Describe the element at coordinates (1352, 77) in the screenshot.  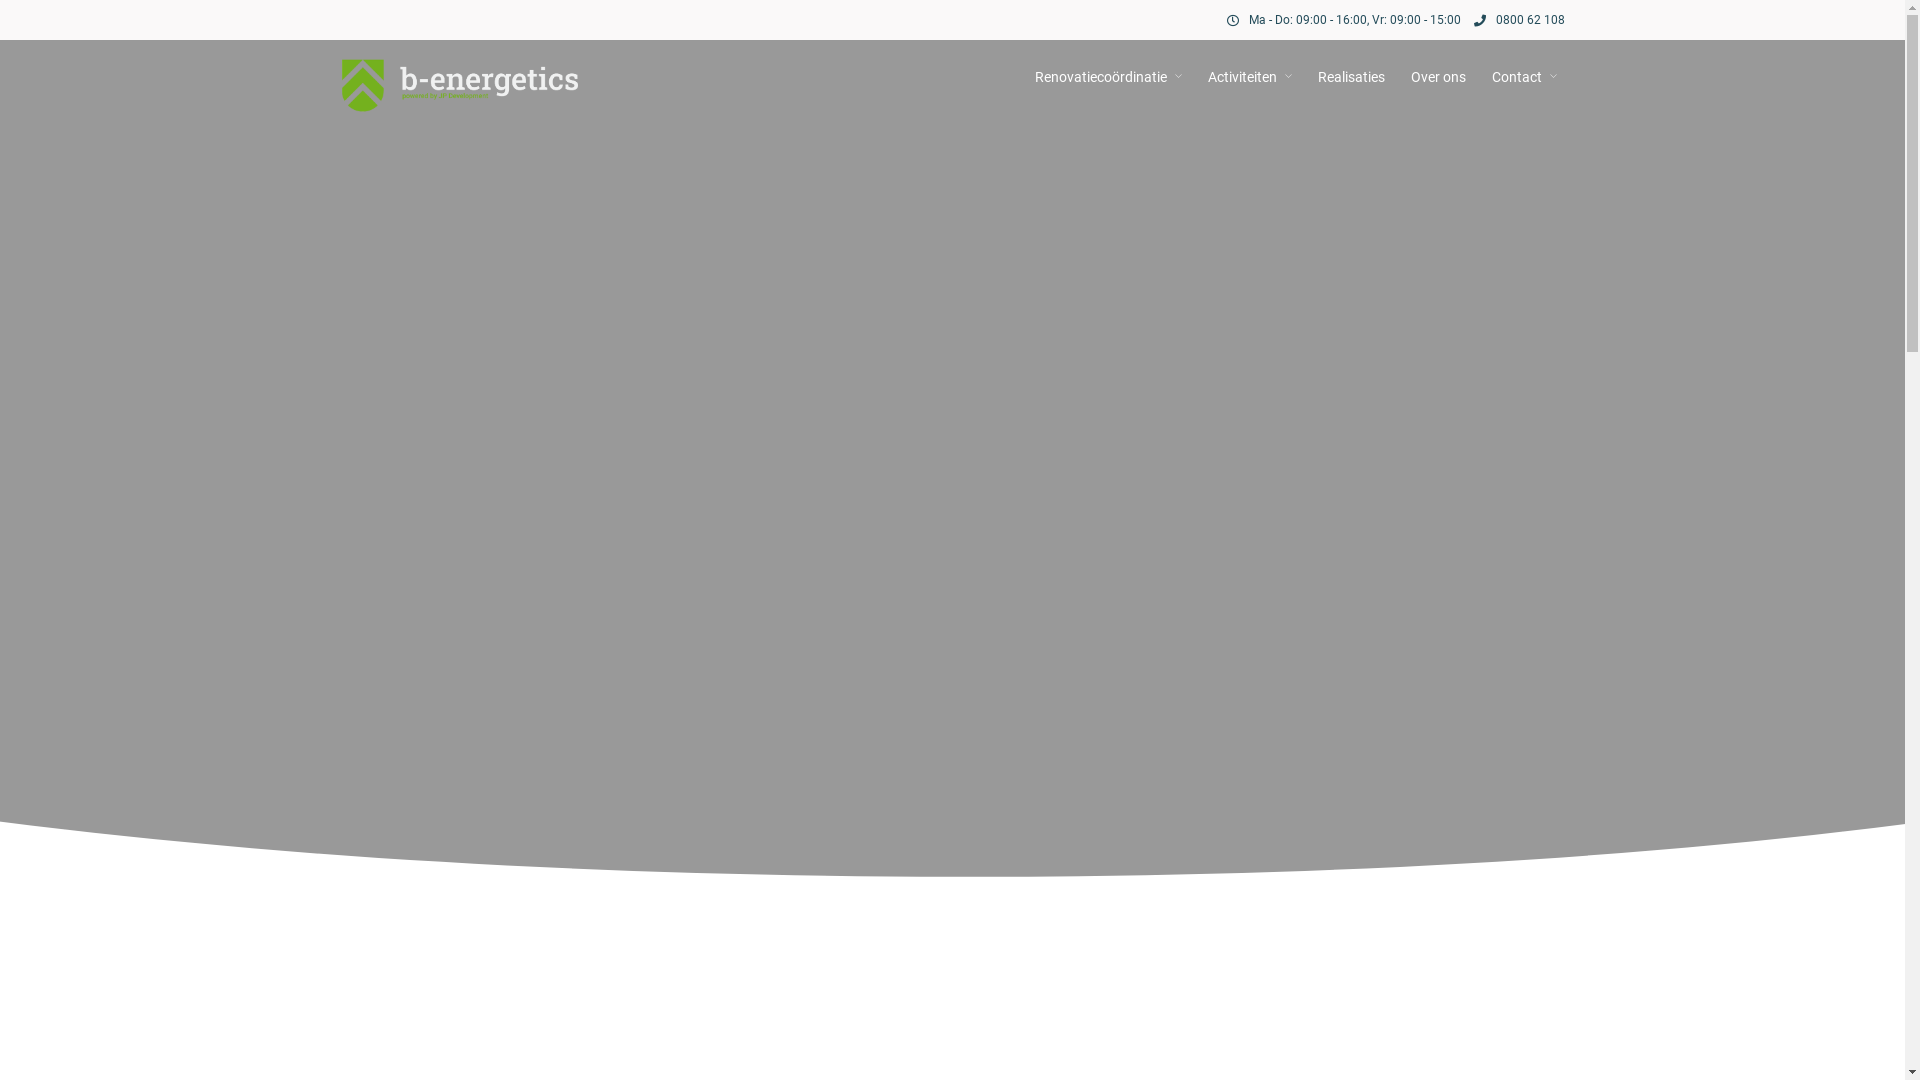
I see `Realisaties` at that location.